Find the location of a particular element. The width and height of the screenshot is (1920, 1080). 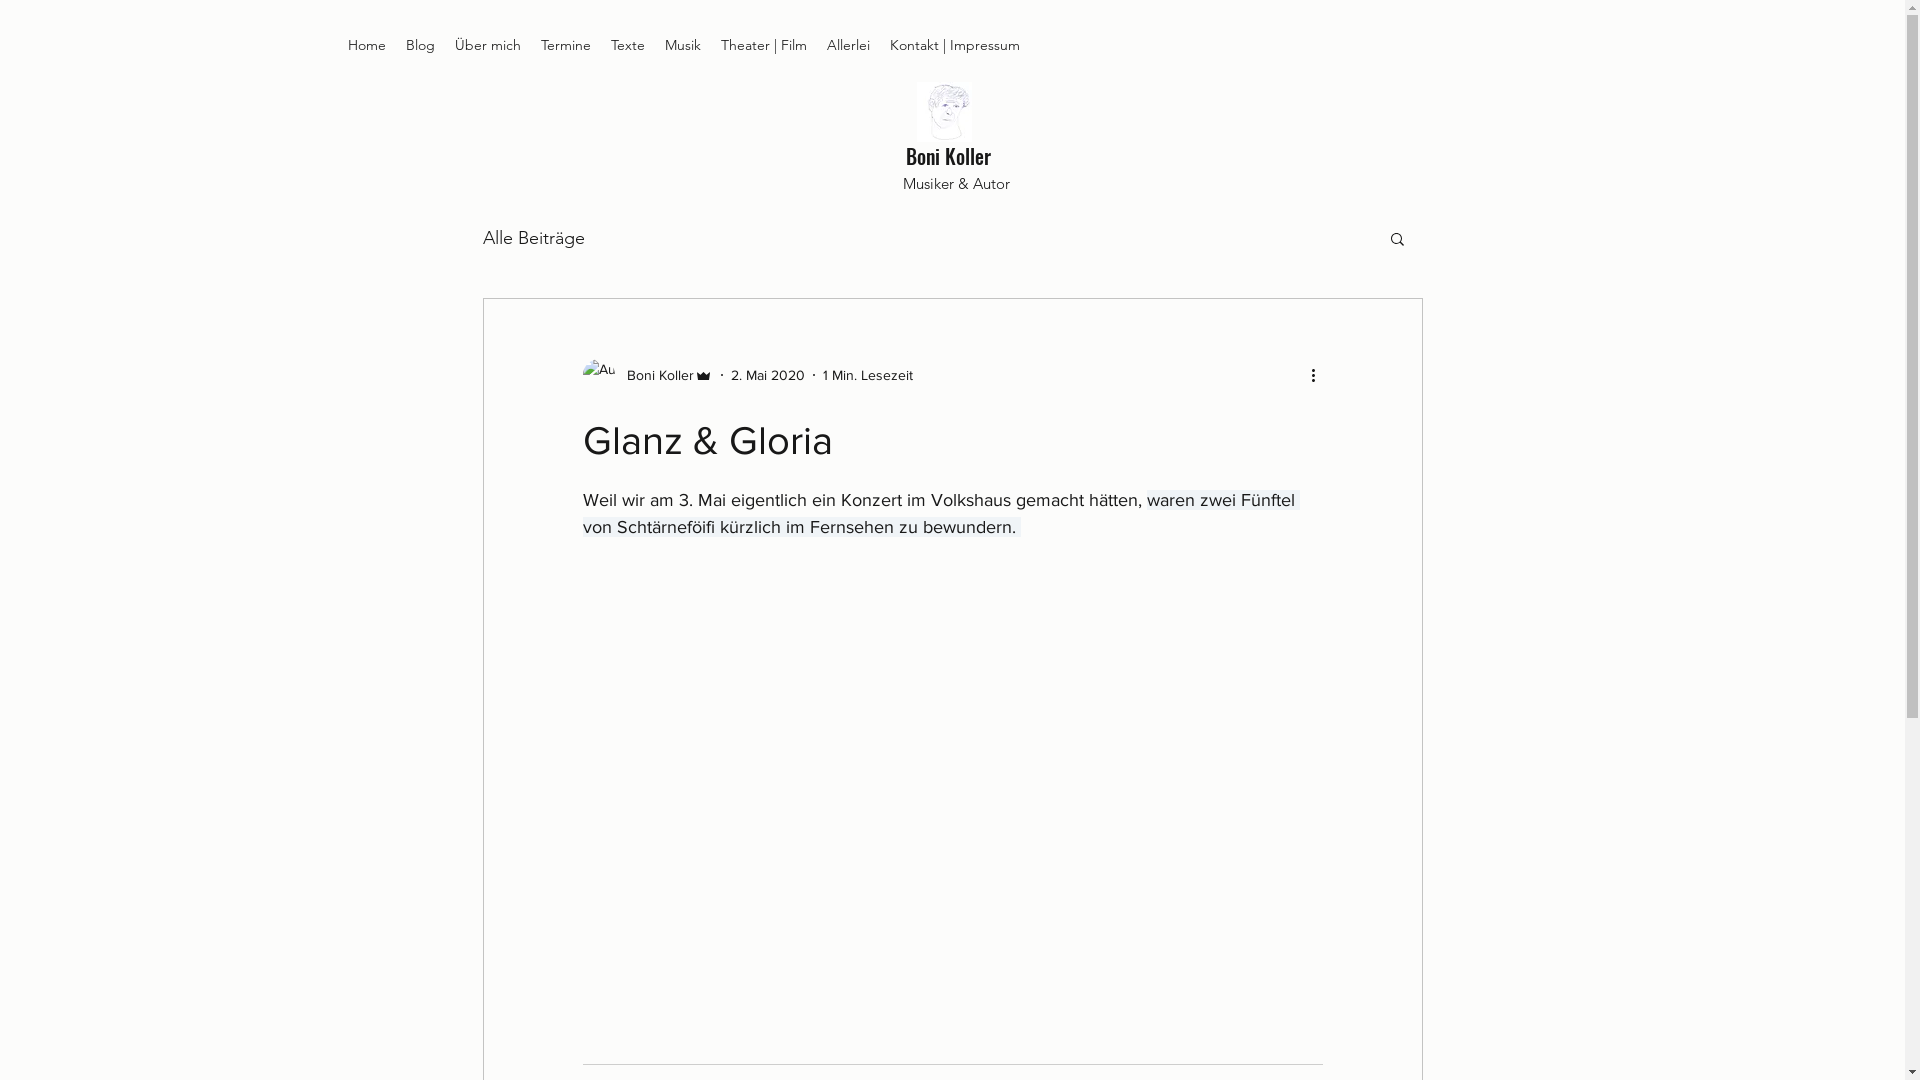

Home is located at coordinates (367, 45).